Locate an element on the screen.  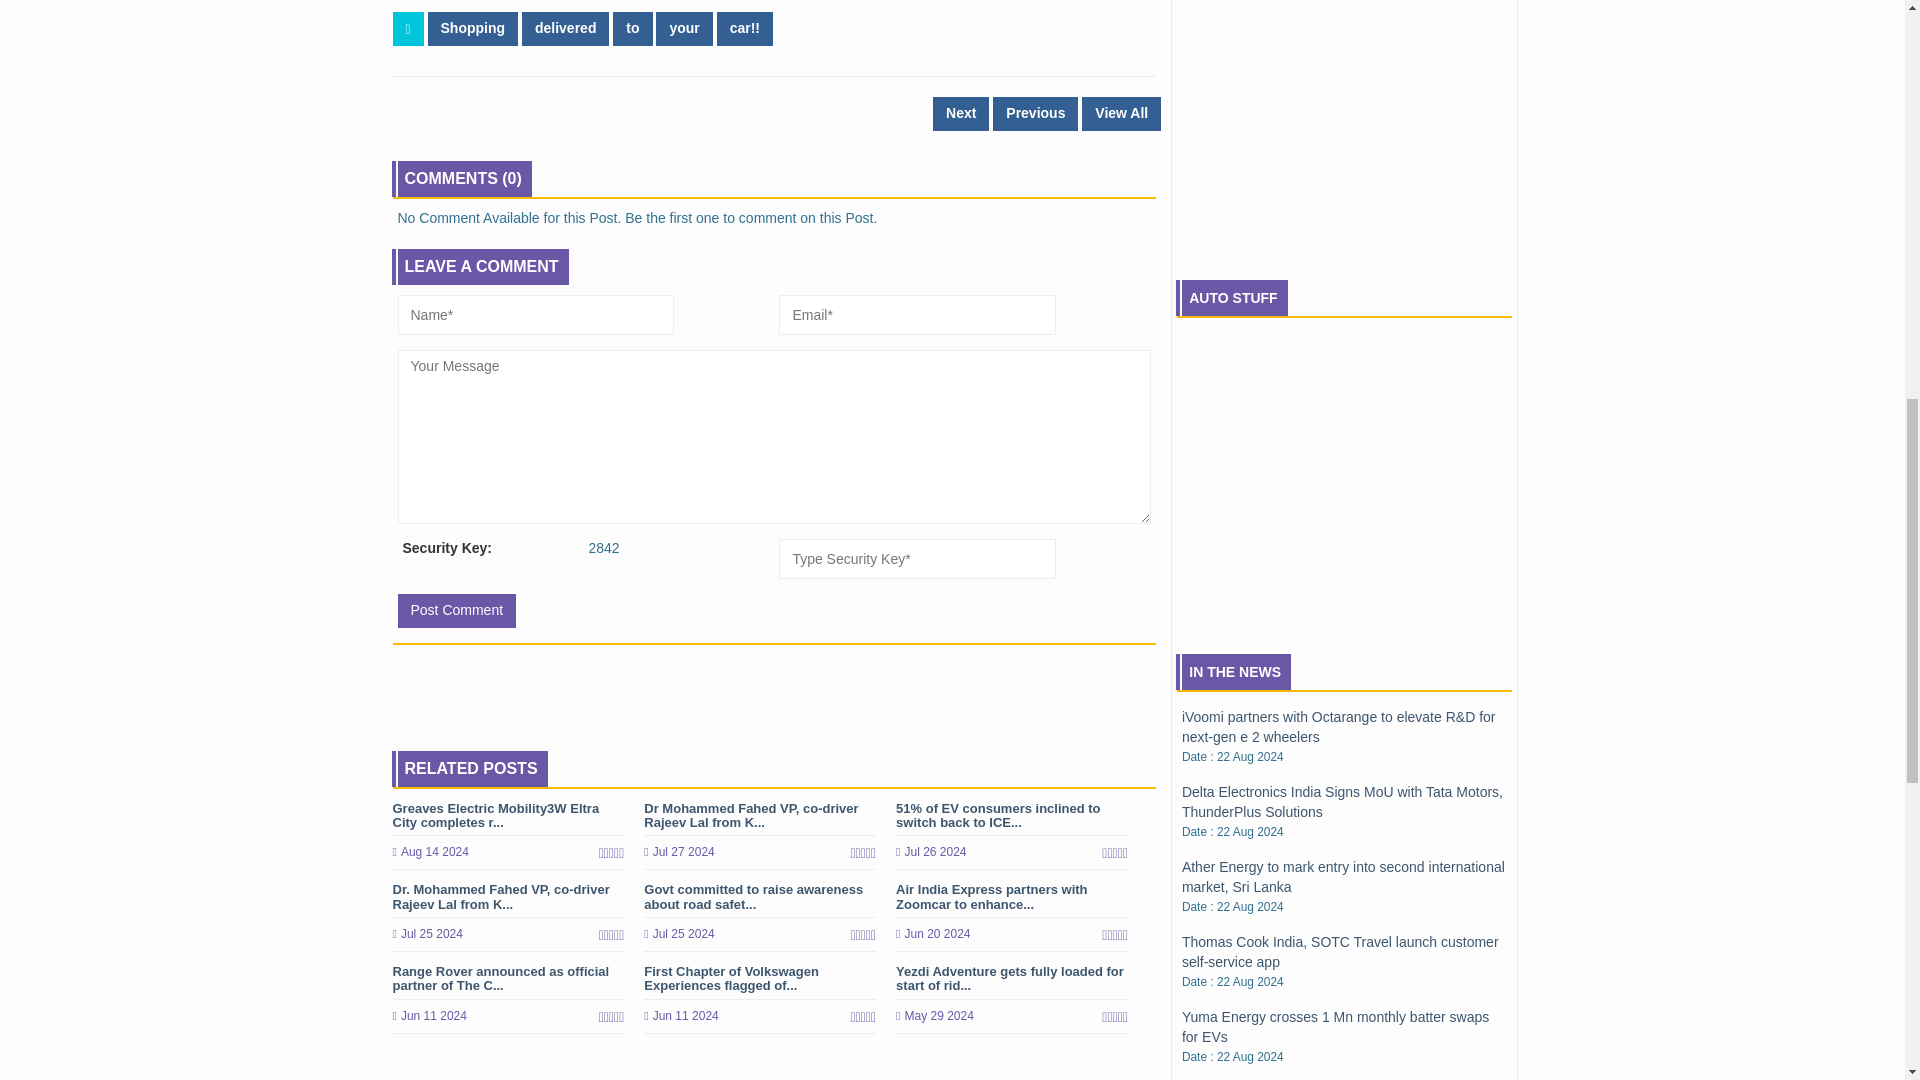
delivered is located at coordinates (565, 28).